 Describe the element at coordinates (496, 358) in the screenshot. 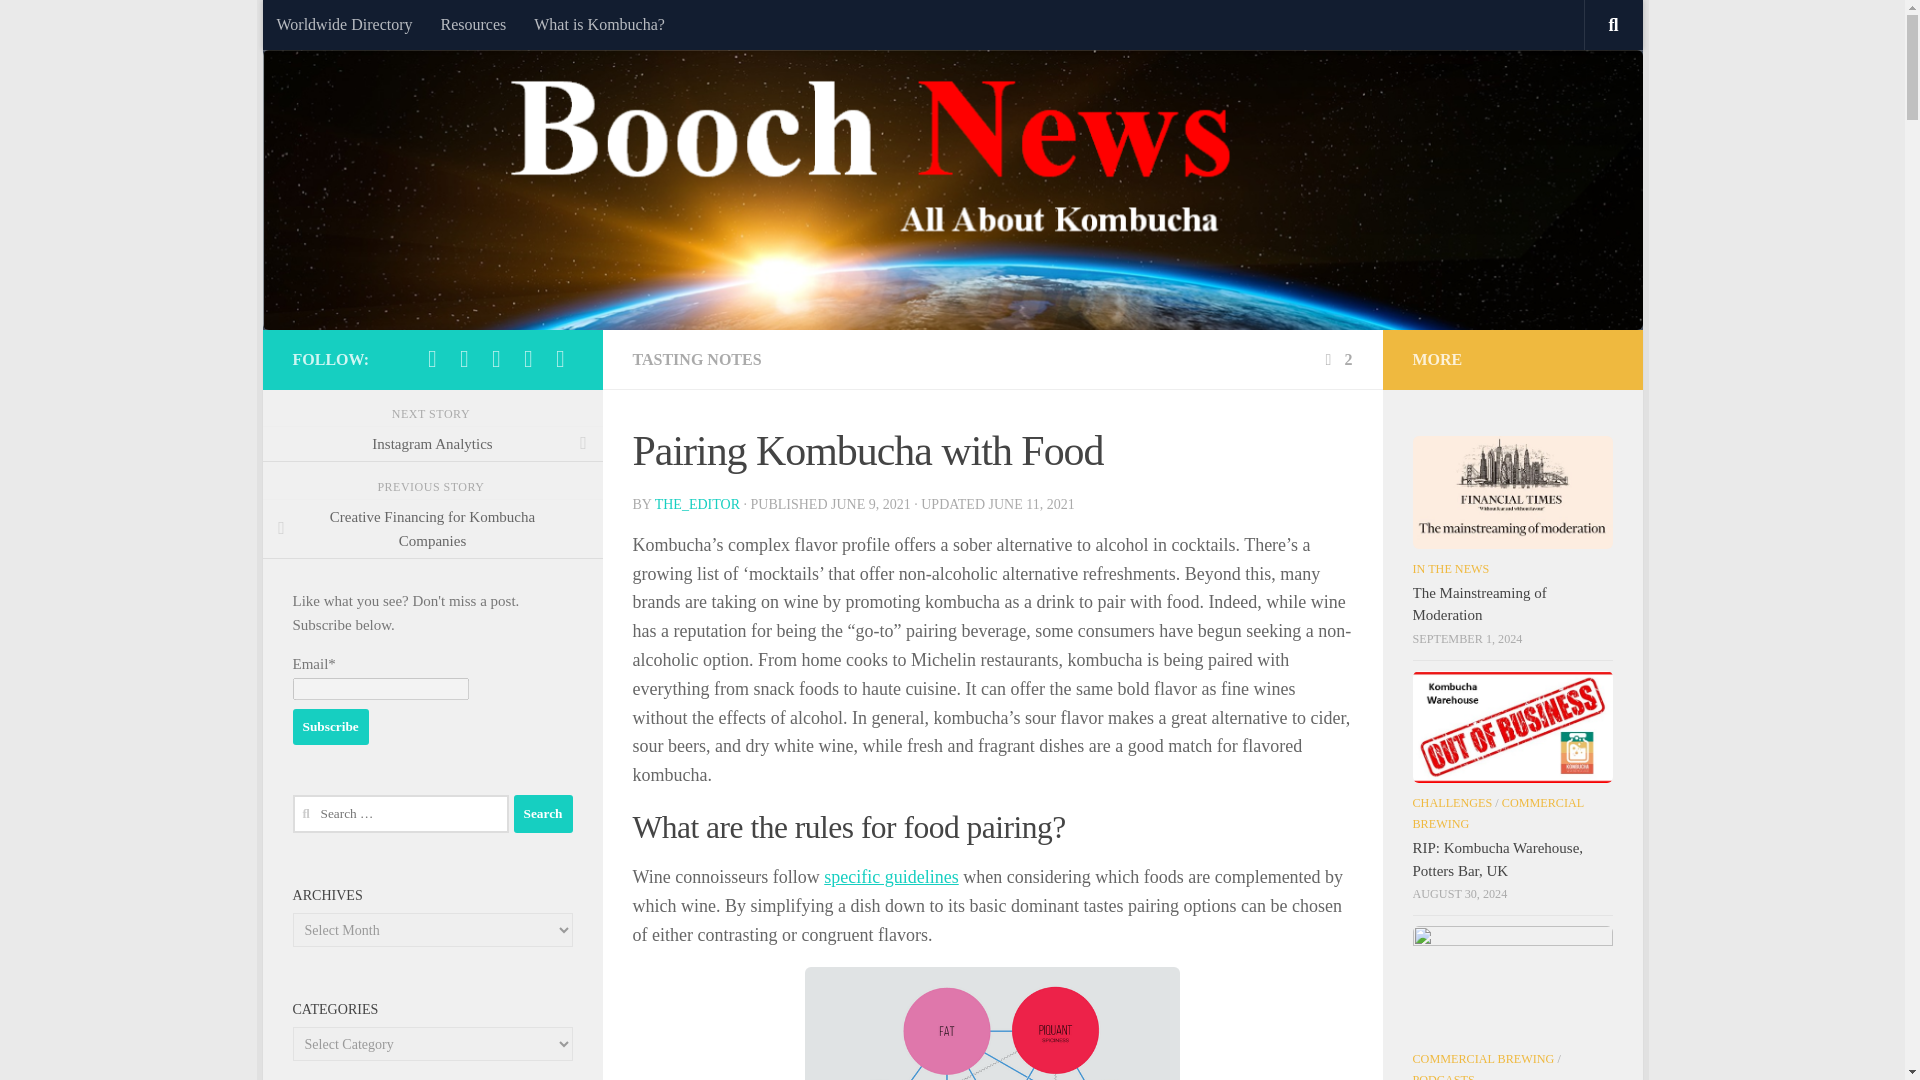

I see `Follow us on Pinterest` at that location.